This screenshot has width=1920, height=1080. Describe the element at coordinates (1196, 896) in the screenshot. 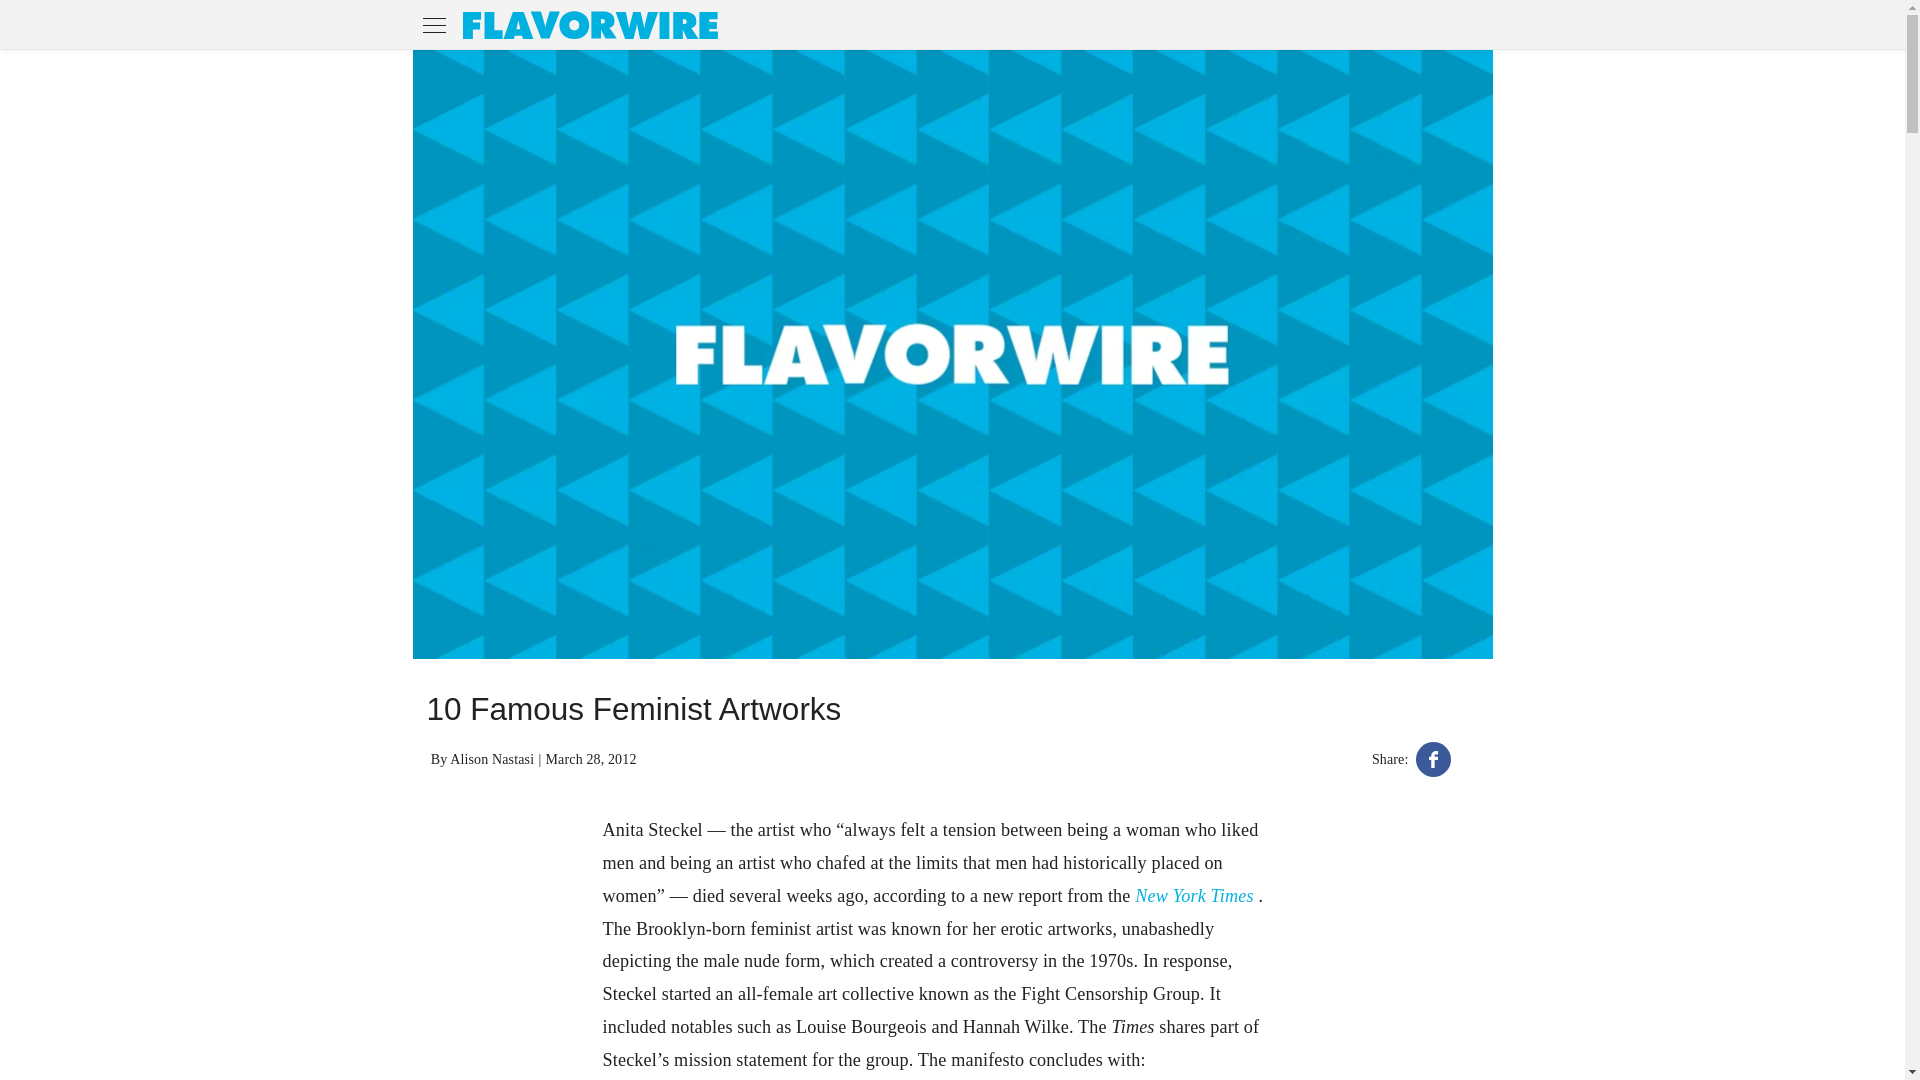

I see `New York Times` at that location.